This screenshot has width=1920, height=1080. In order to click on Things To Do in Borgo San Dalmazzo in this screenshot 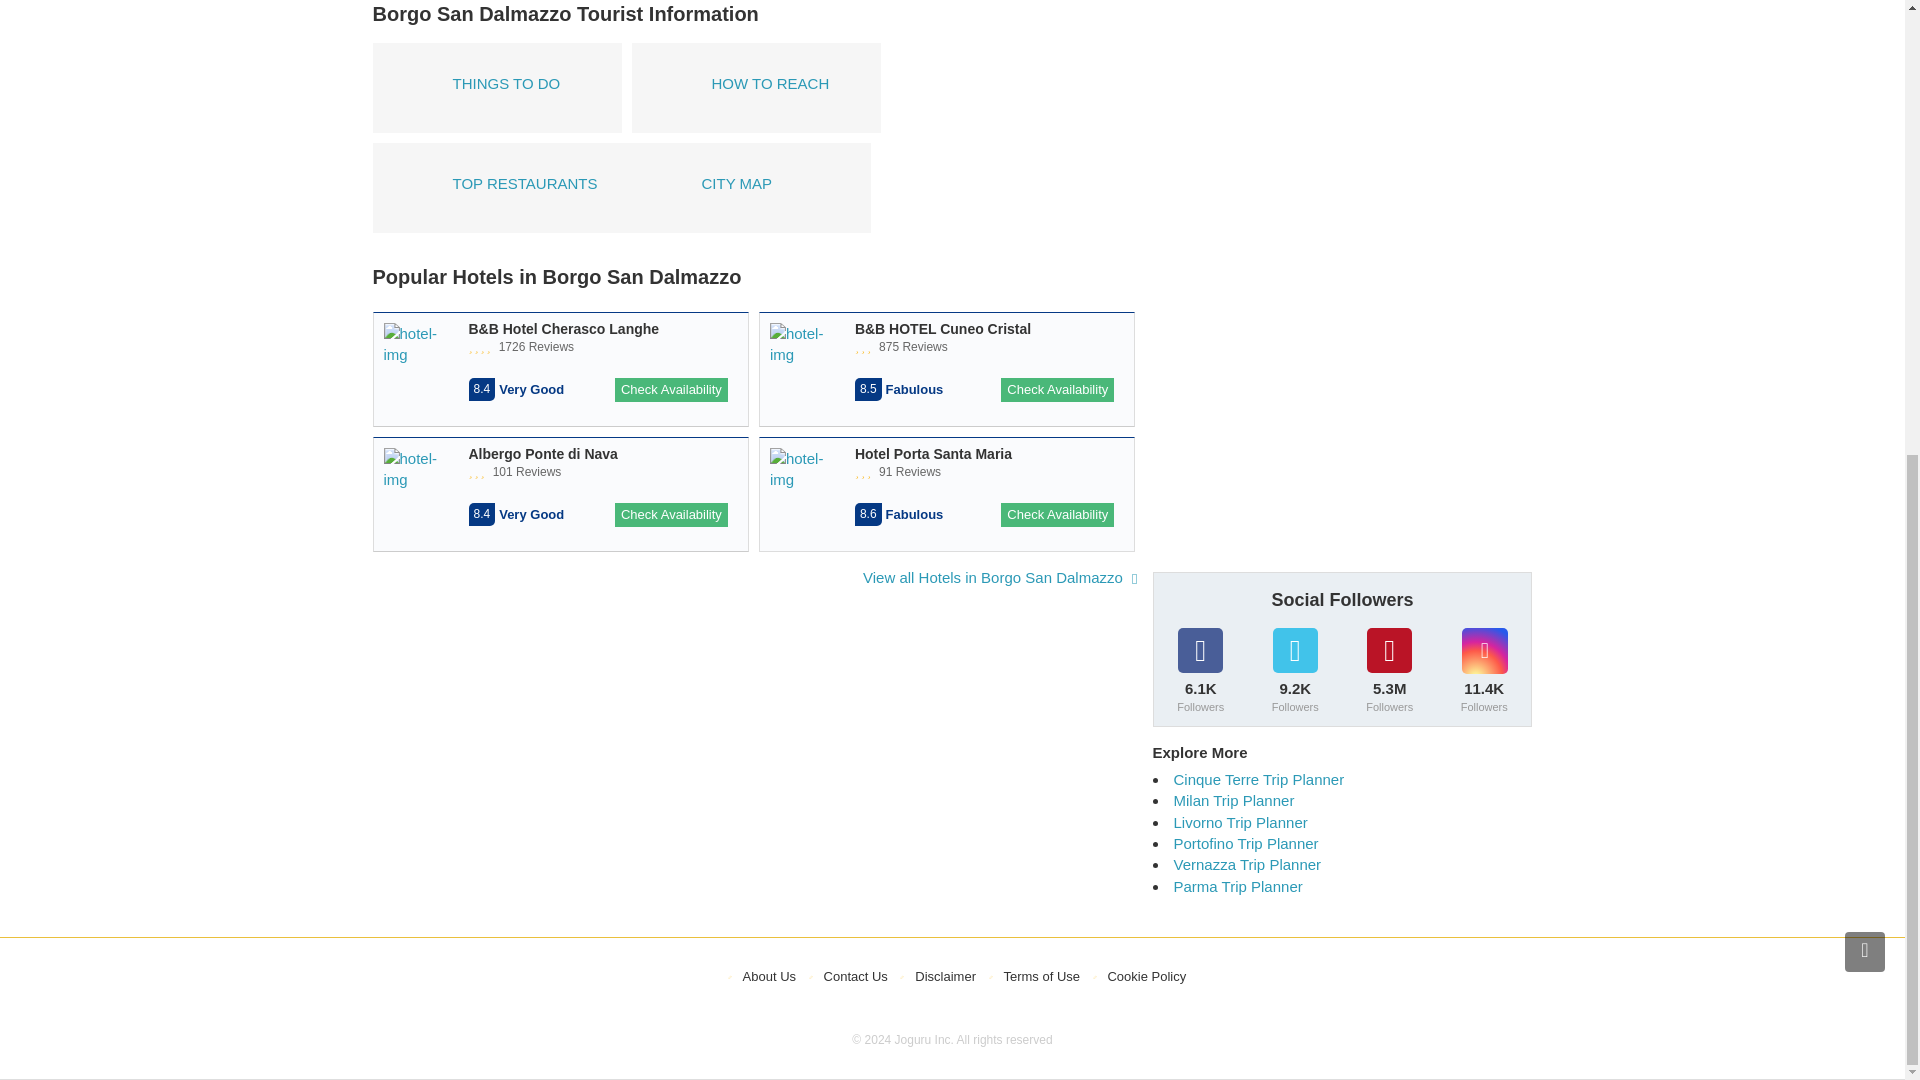, I will do `click(496, 88)`.